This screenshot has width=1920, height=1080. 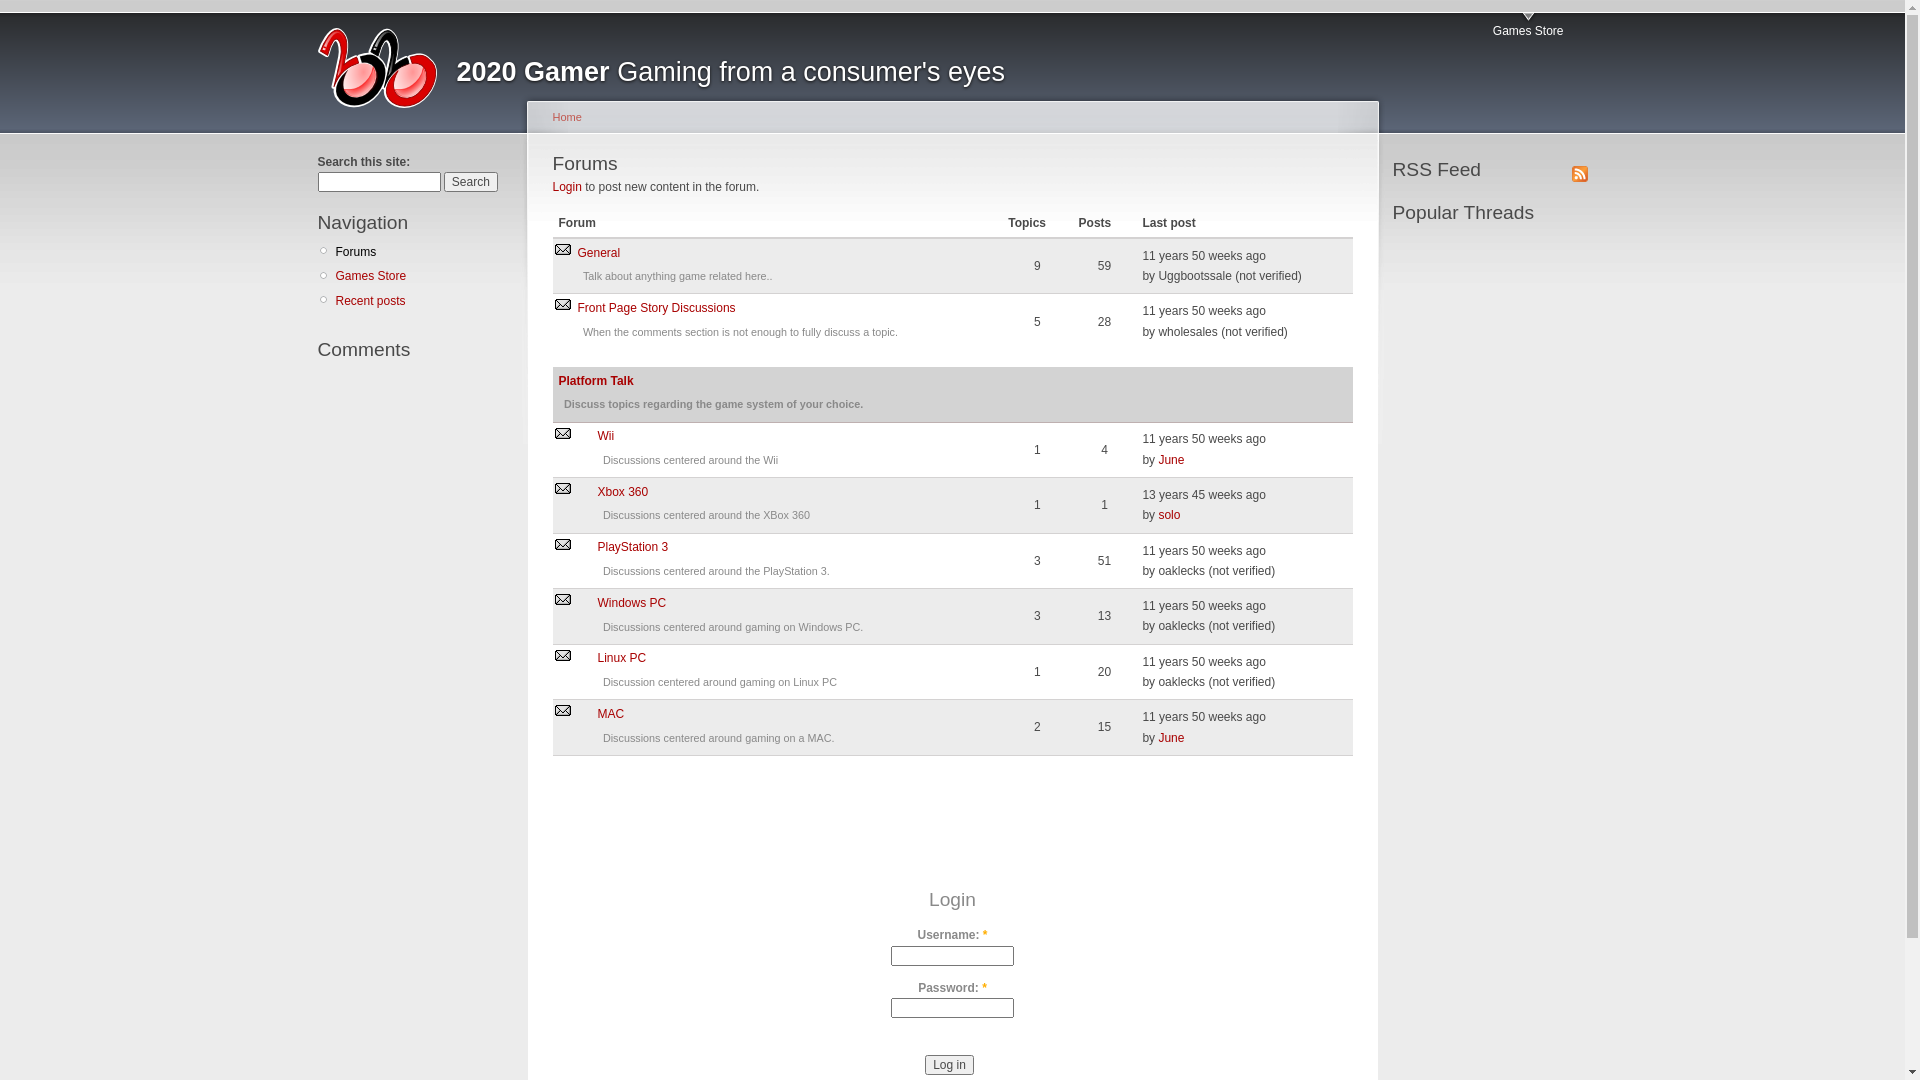 What do you see at coordinates (953, 846) in the screenshot?
I see `Advertisement` at bounding box center [953, 846].